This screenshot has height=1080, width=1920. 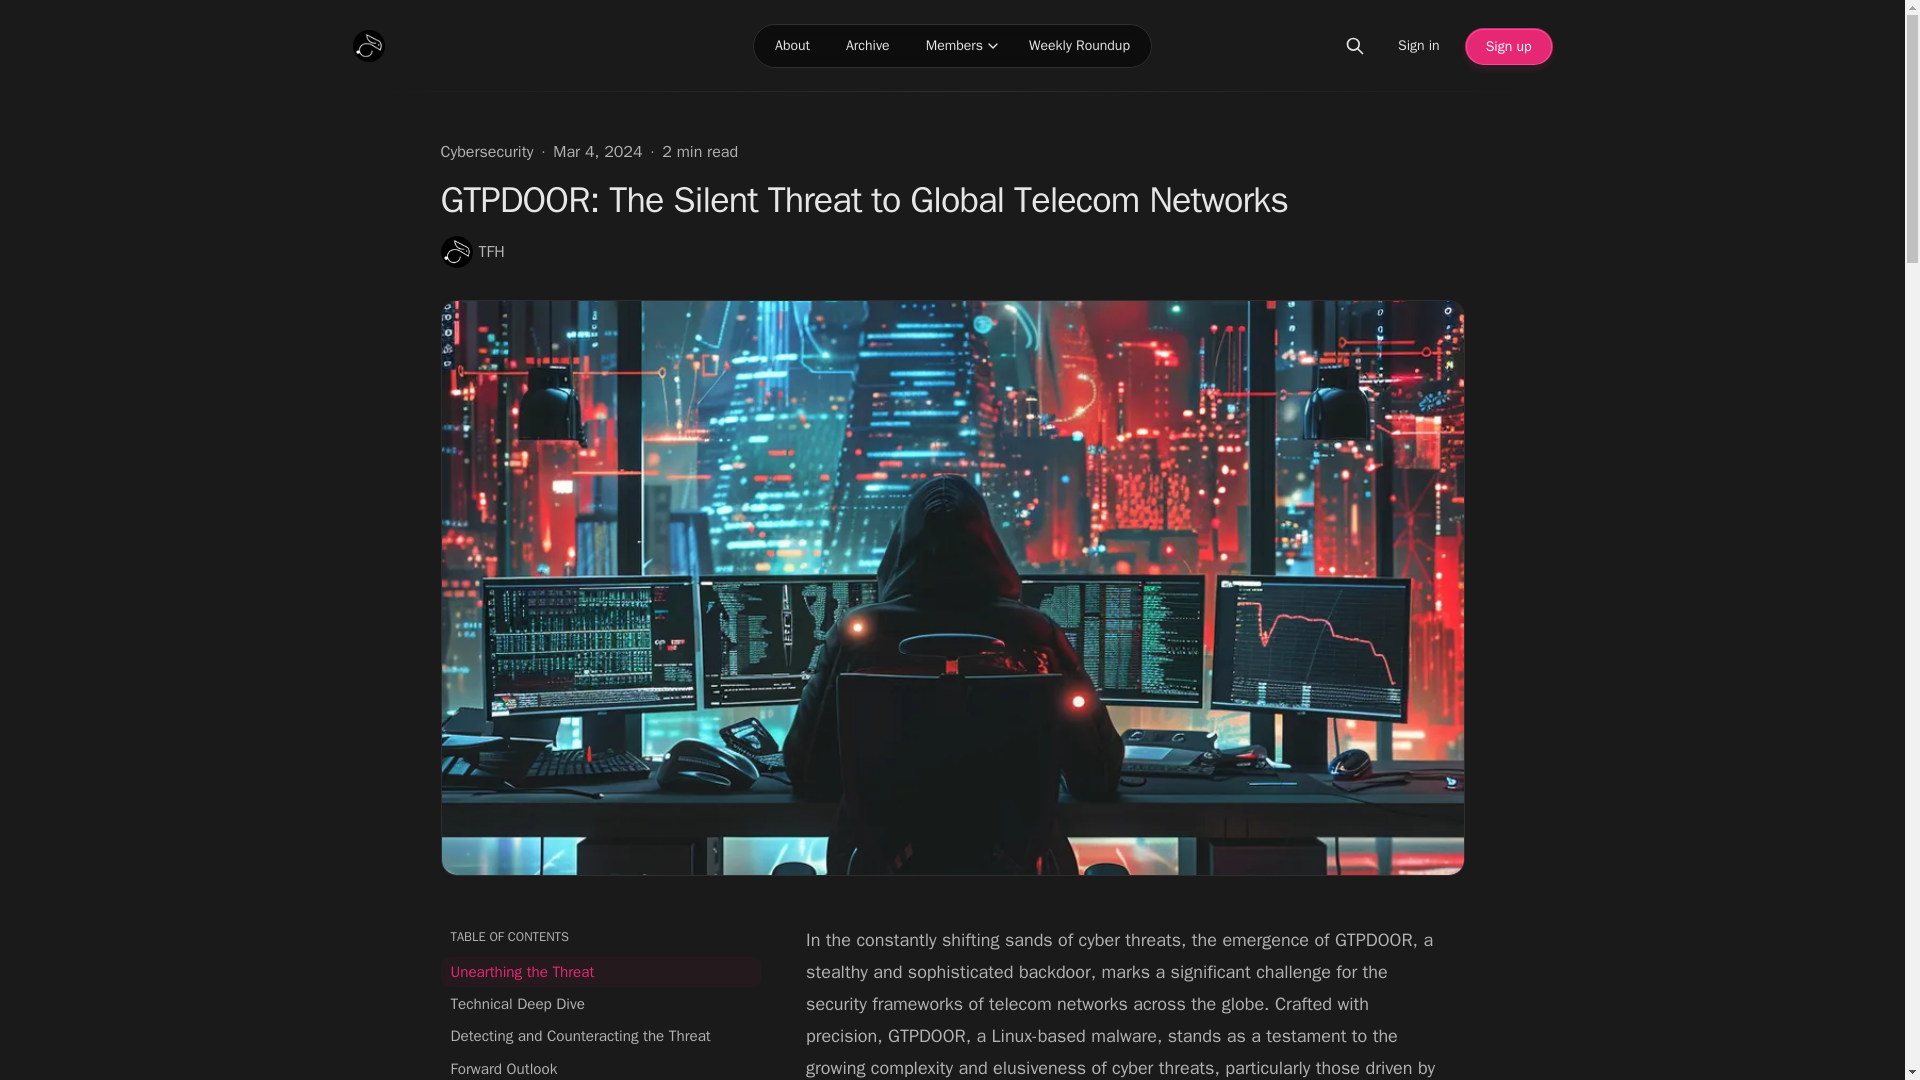 What do you see at coordinates (946, 46) in the screenshot?
I see `Members` at bounding box center [946, 46].